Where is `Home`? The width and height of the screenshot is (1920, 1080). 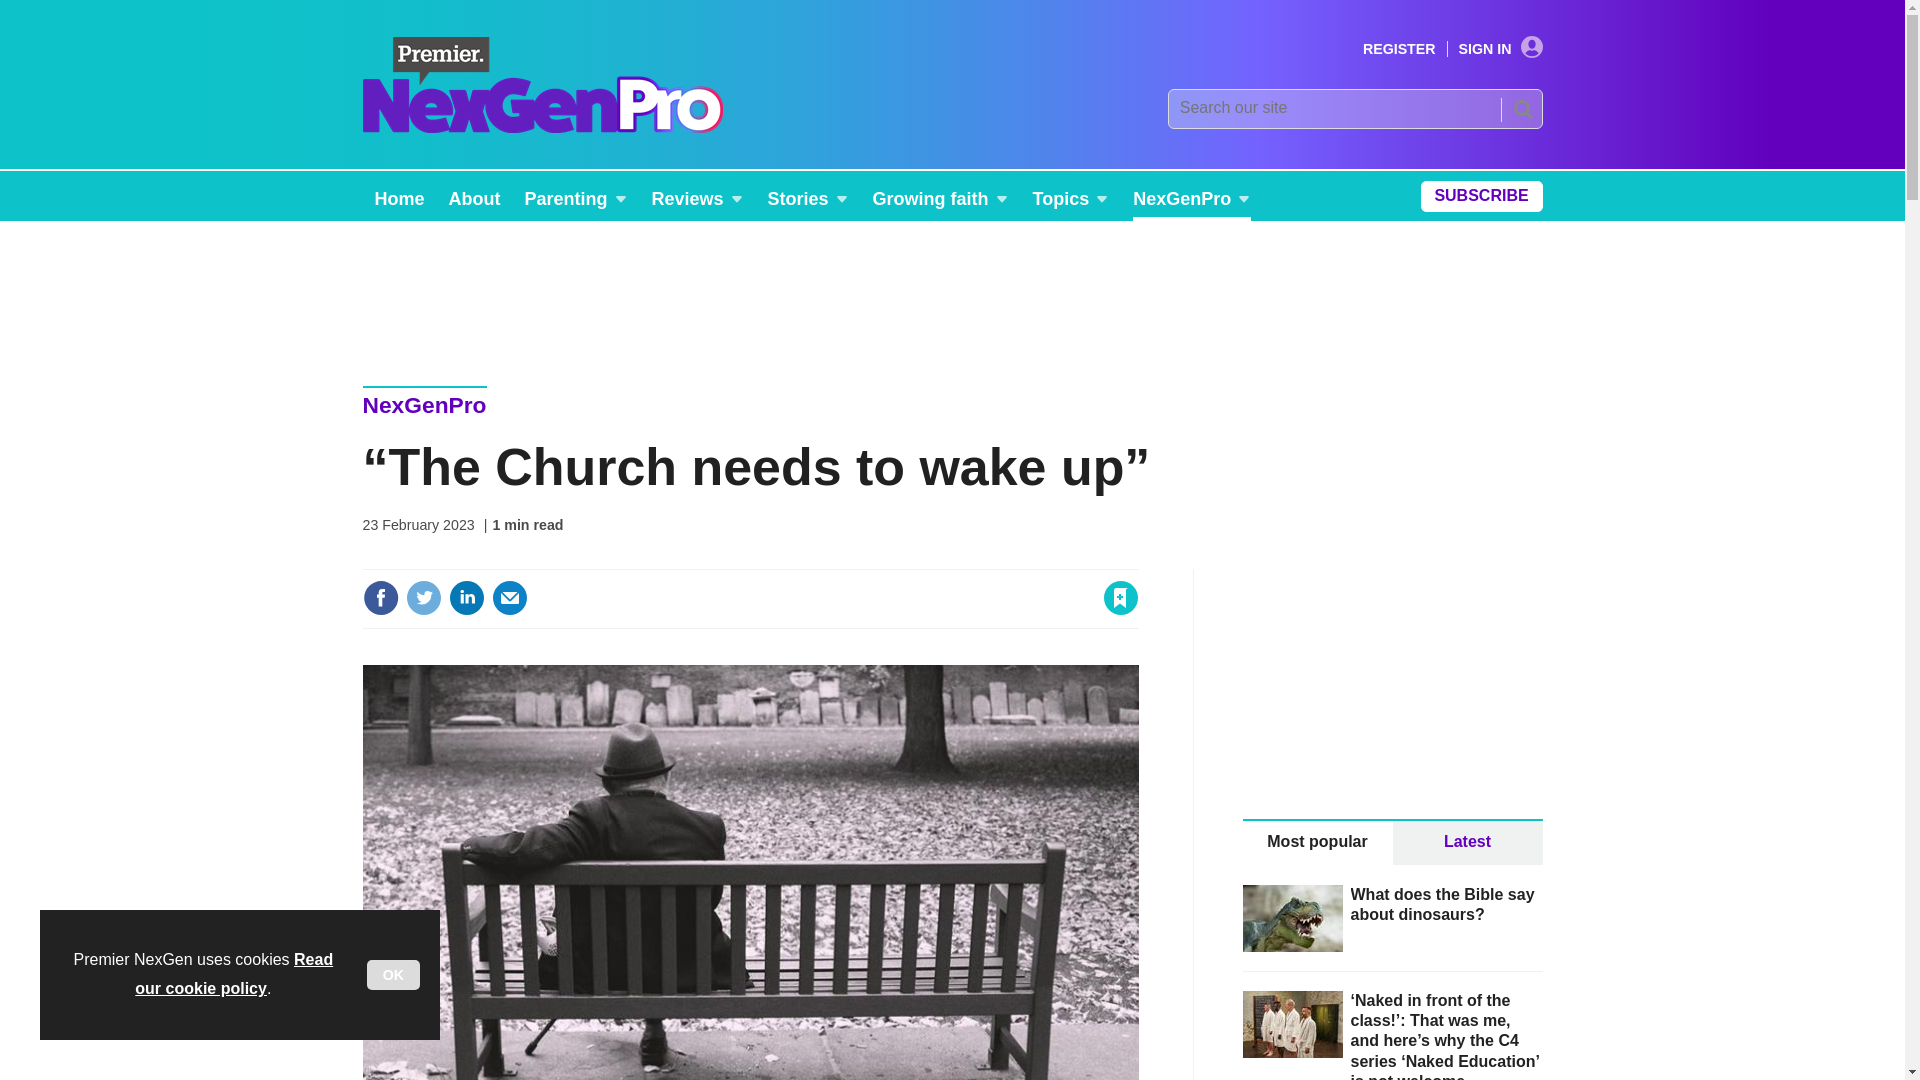
Home is located at coordinates (398, 196).